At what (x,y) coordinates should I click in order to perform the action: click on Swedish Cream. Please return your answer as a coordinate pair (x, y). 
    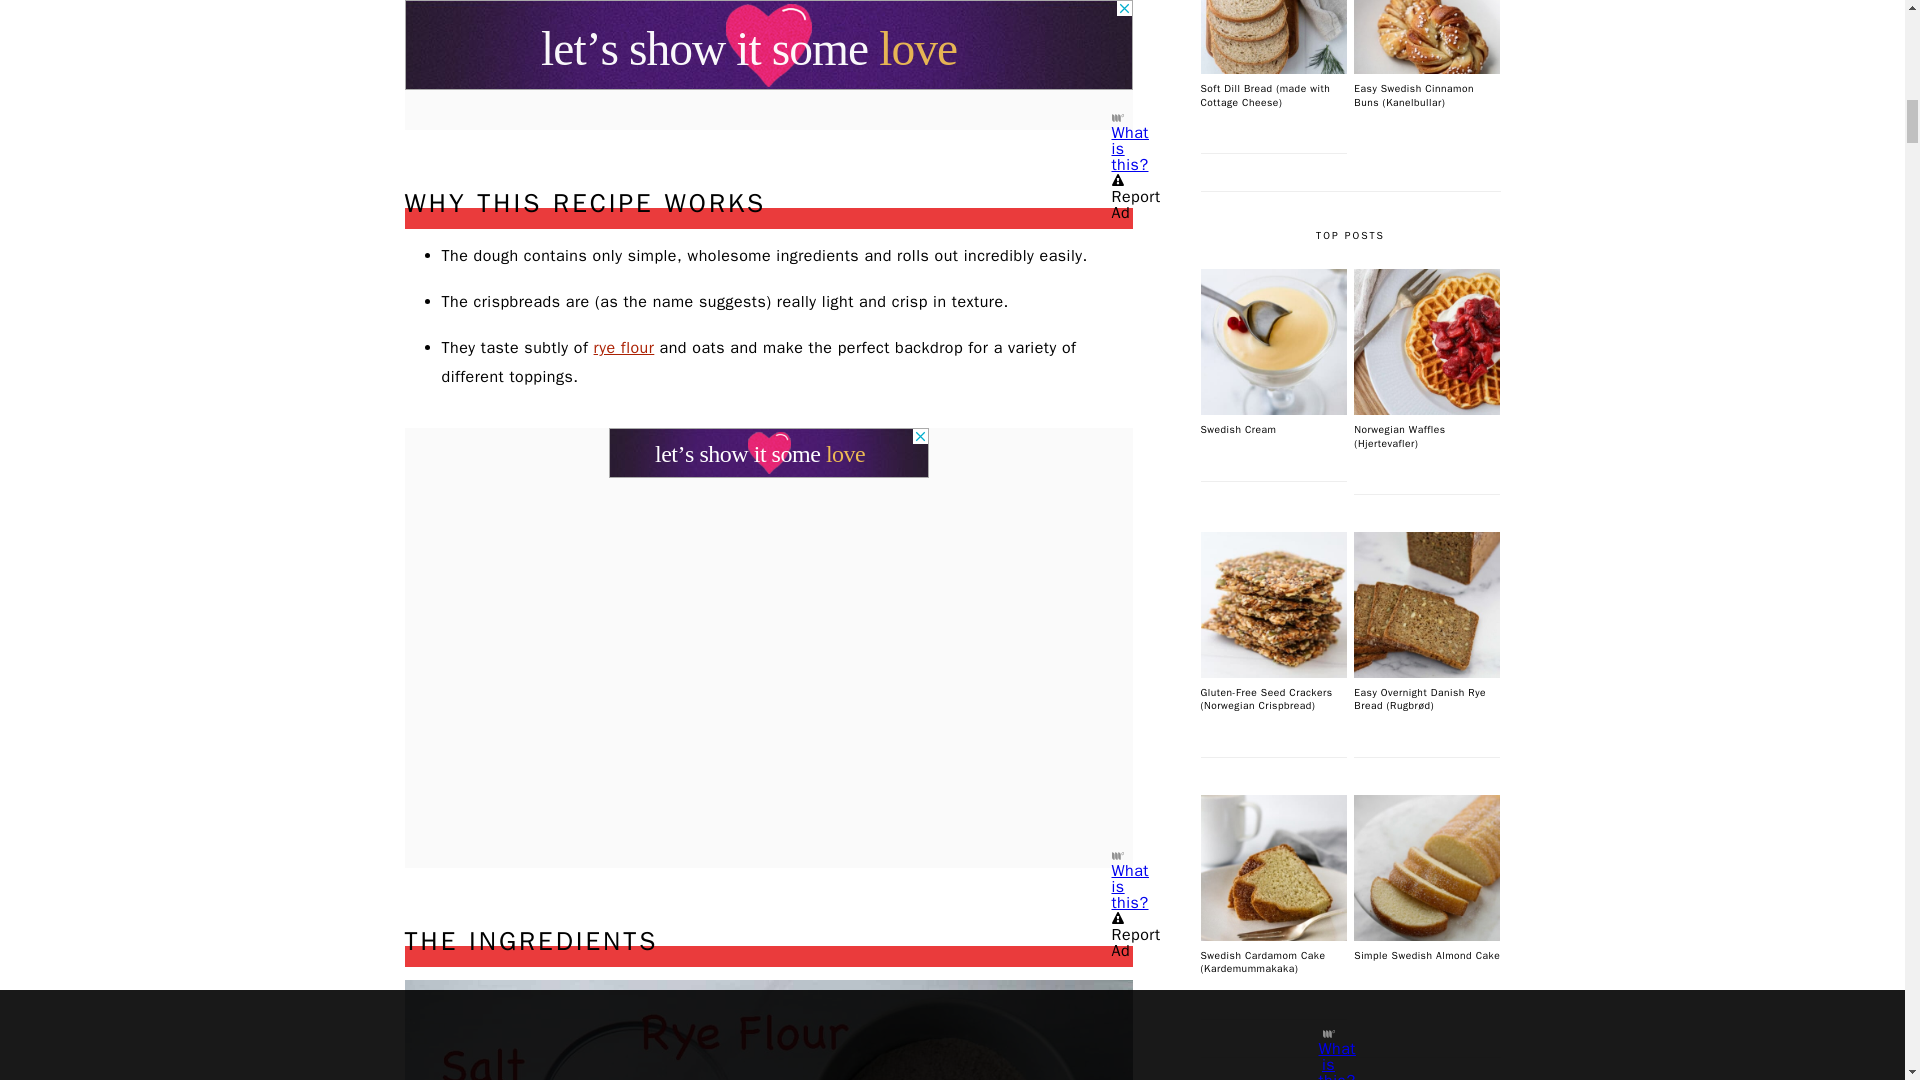
    Looking at the image, I should click on (1272, 410).